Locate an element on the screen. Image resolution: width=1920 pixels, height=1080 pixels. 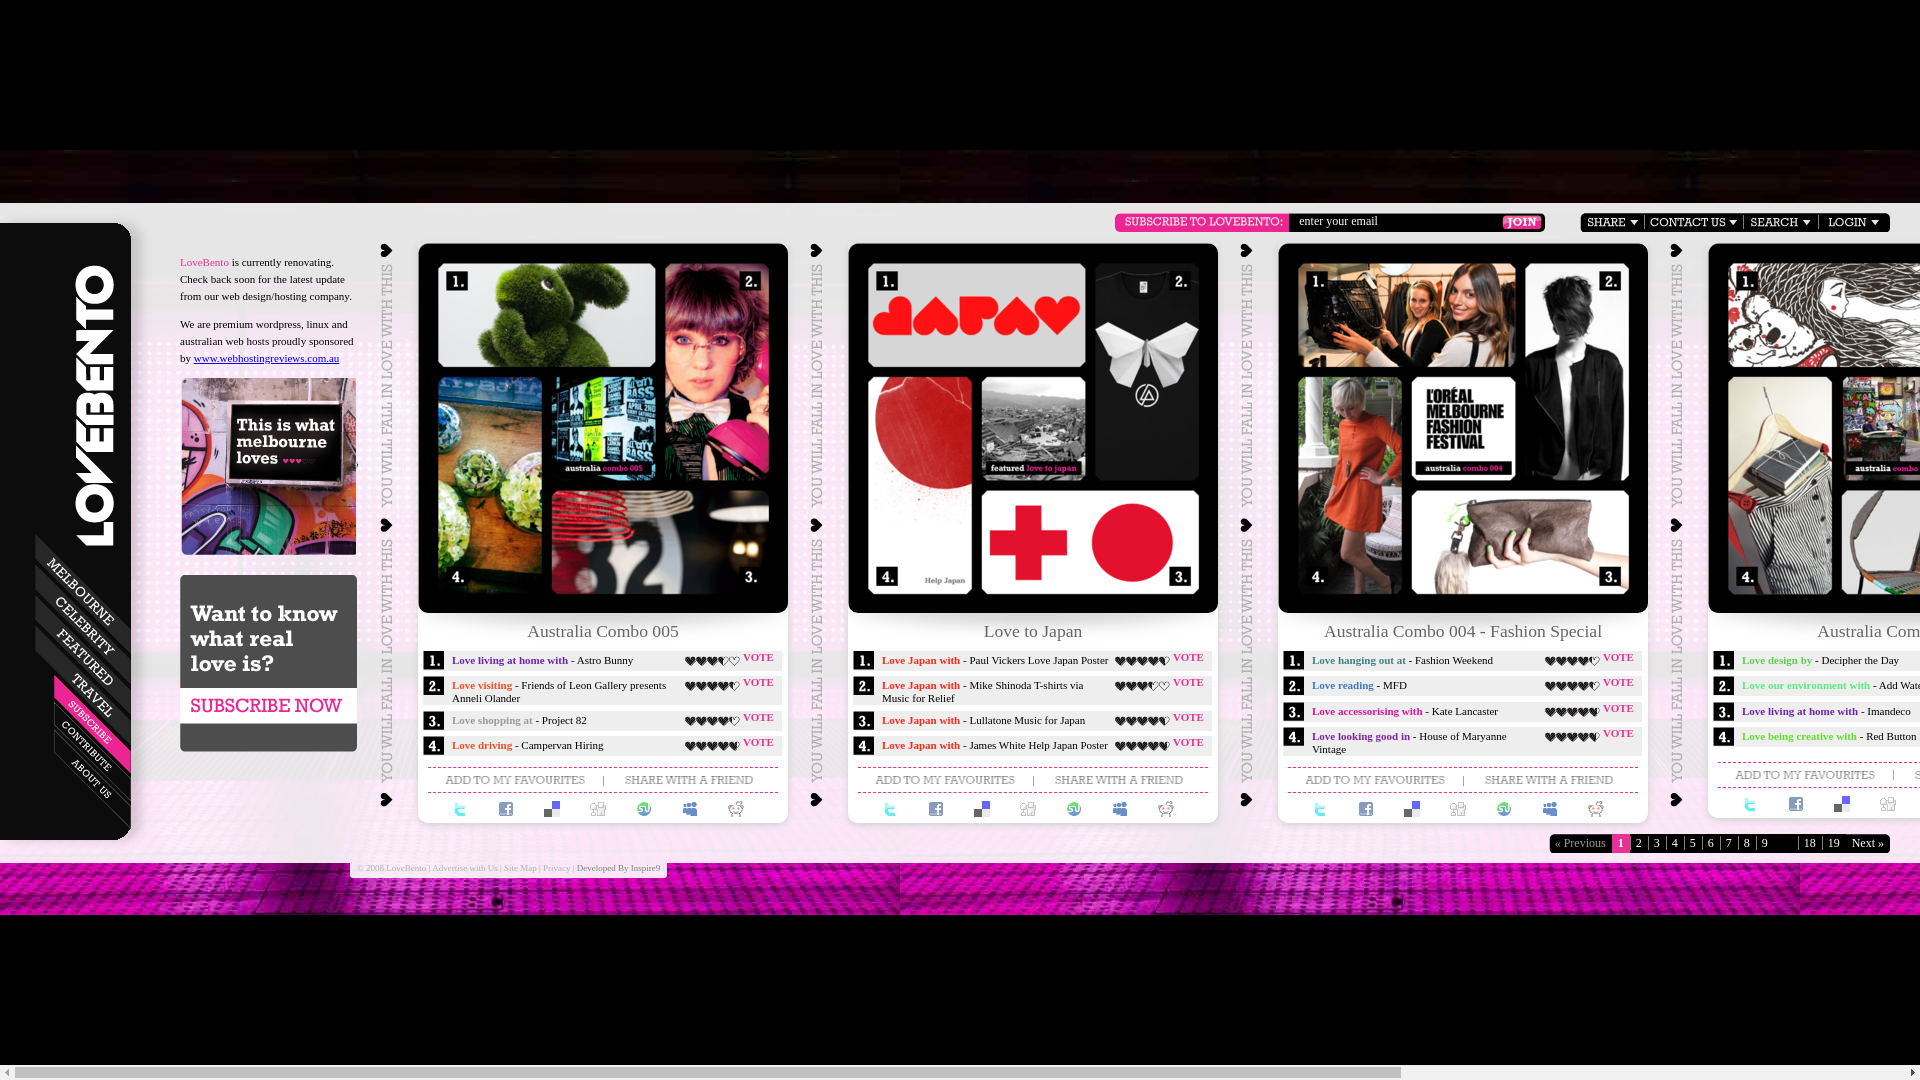
7 is located at coordinates (1729, 844).